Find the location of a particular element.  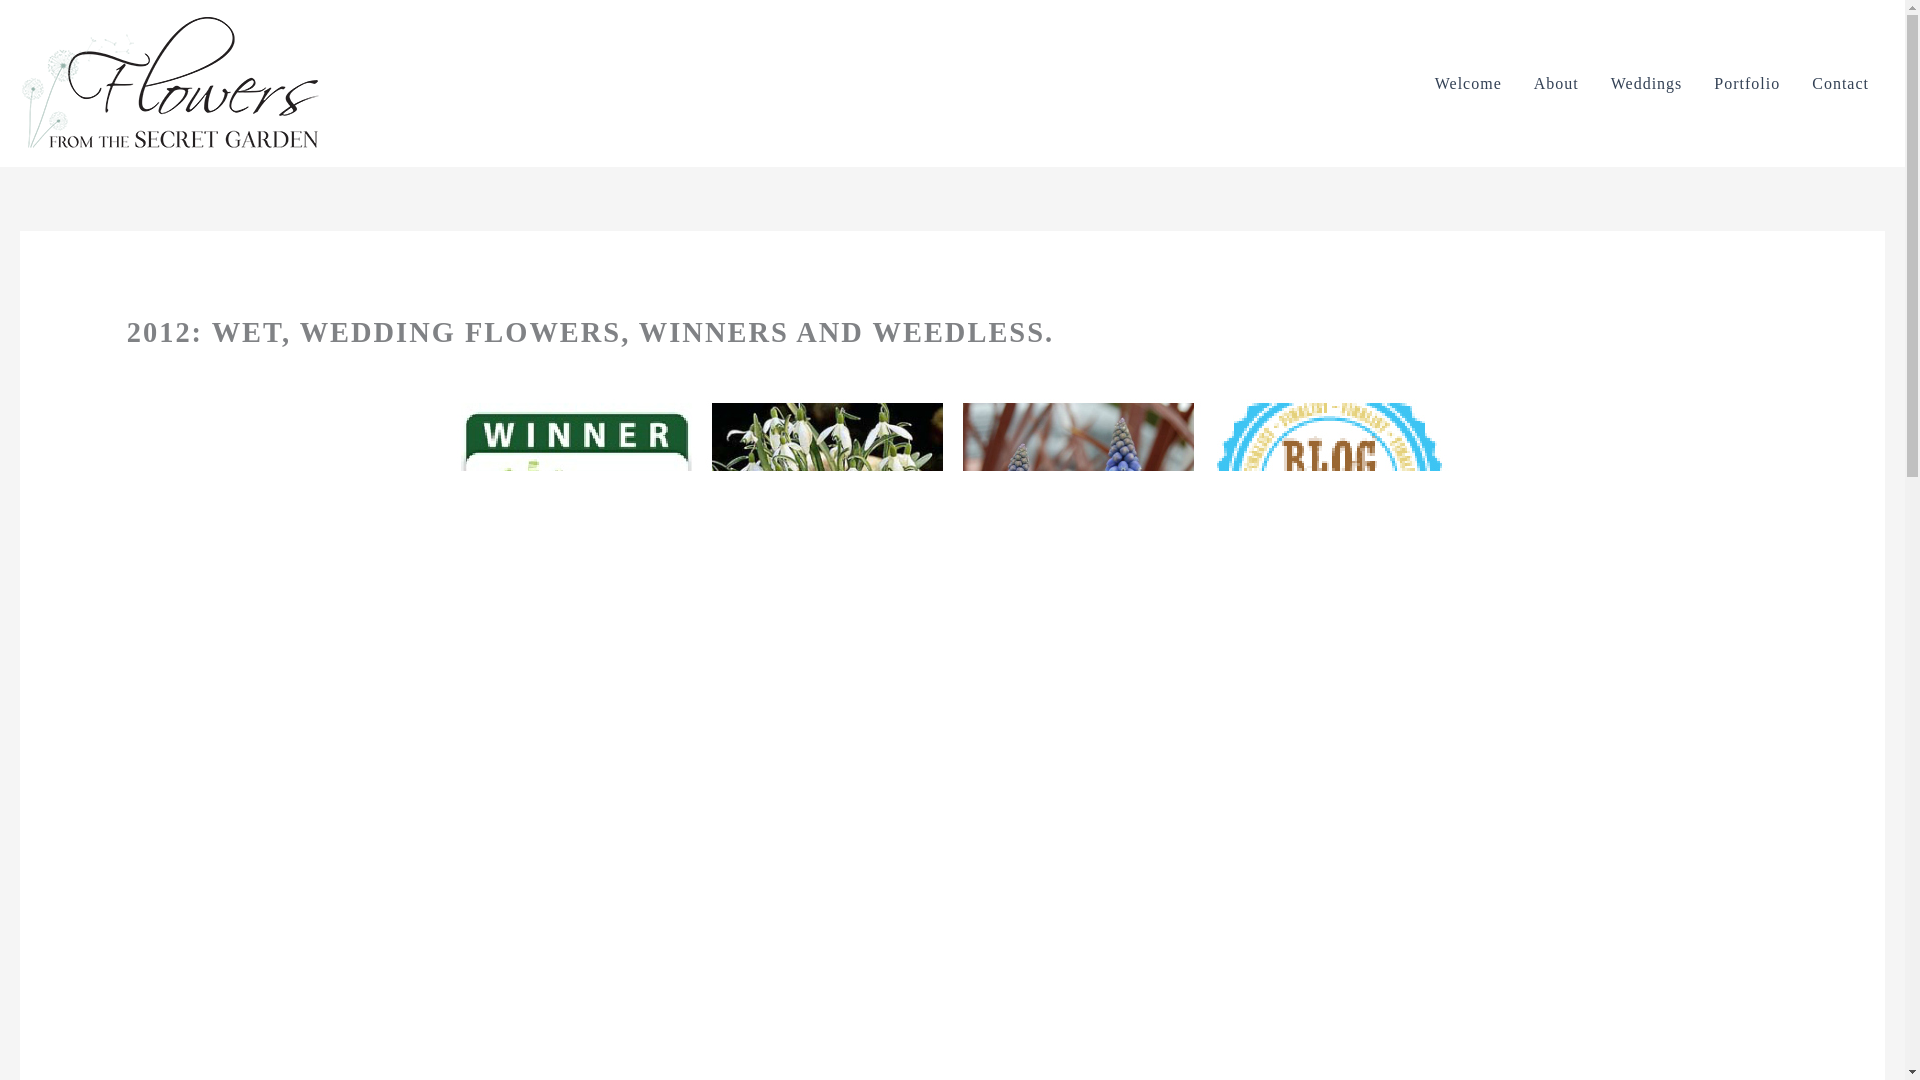

Weddings is located at coordinates (1647, 84).